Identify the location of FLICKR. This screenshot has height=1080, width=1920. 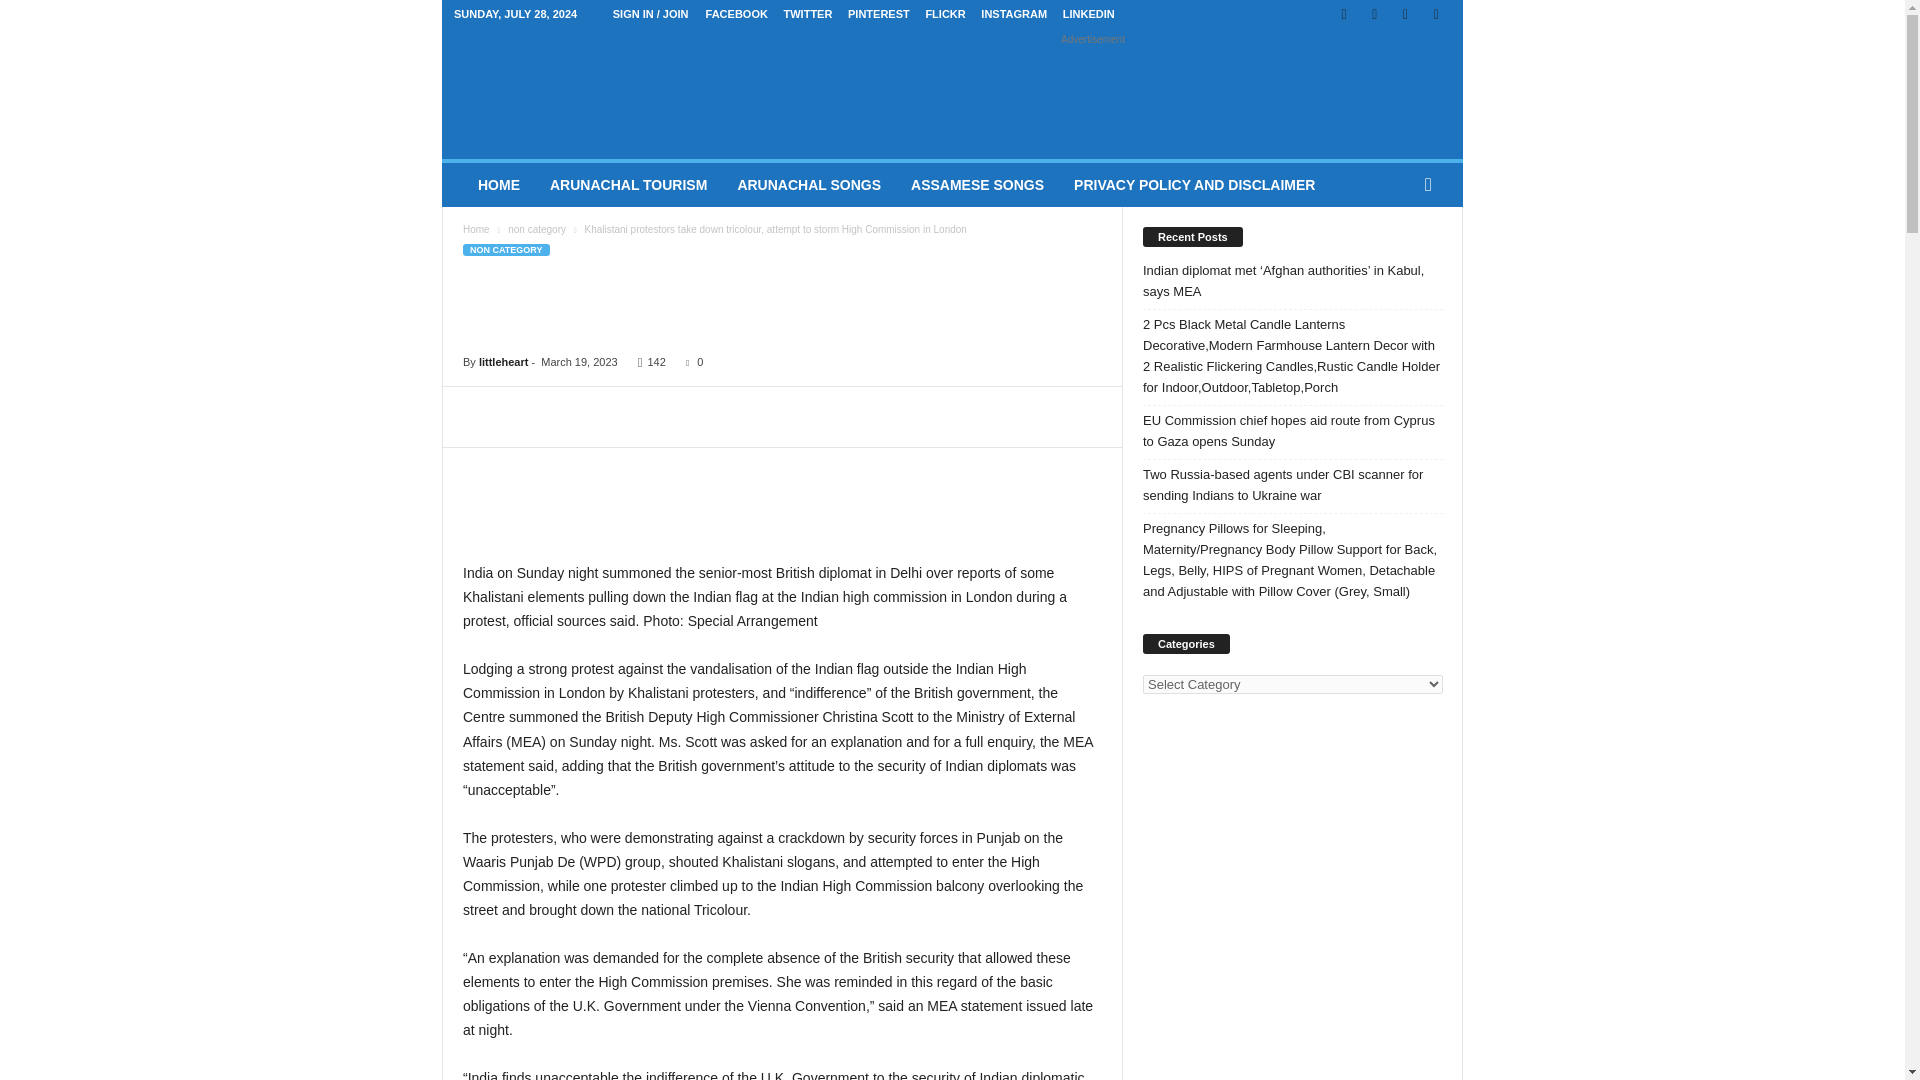
(945, 14).